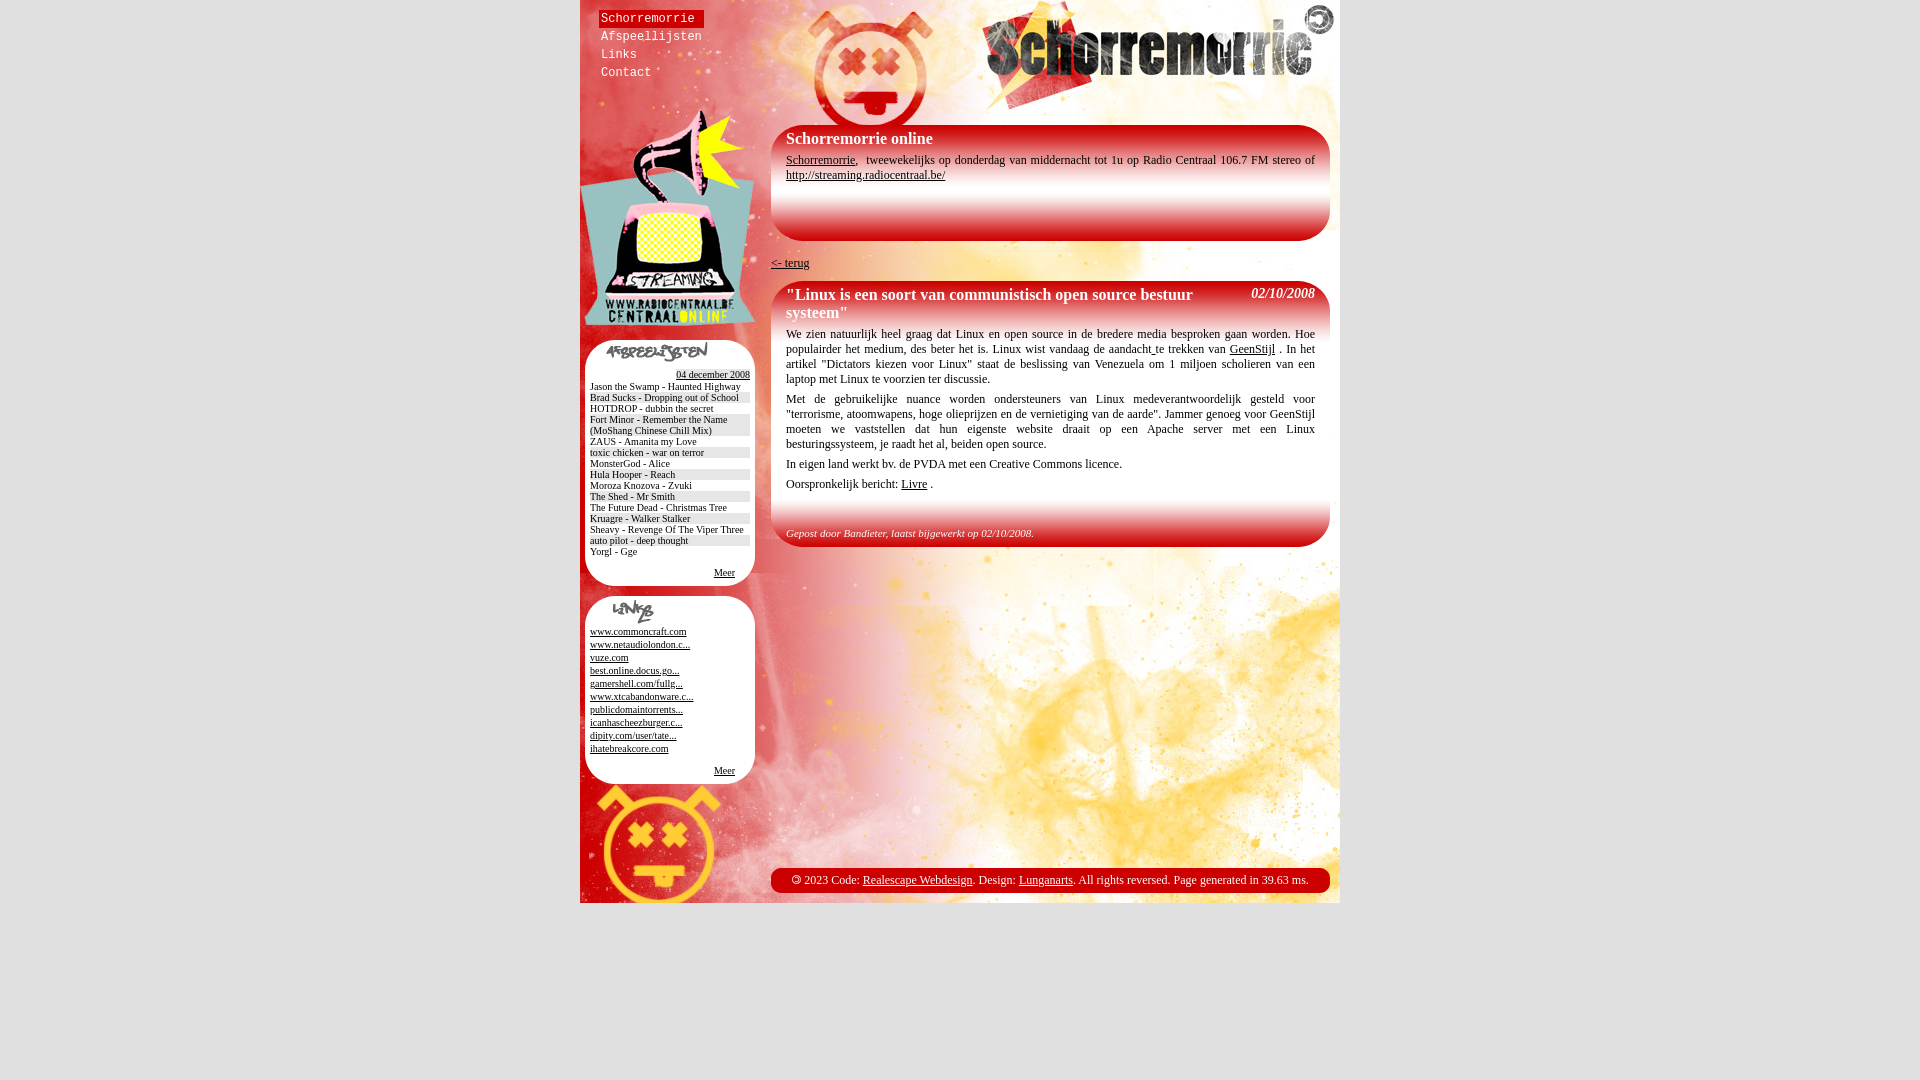 This screenshot has height=1080, width=1920. What do you see at coordinates (636, 710) in the screenshot?
I see `publicdomaintorrents...` at bounding box center [636, 710].